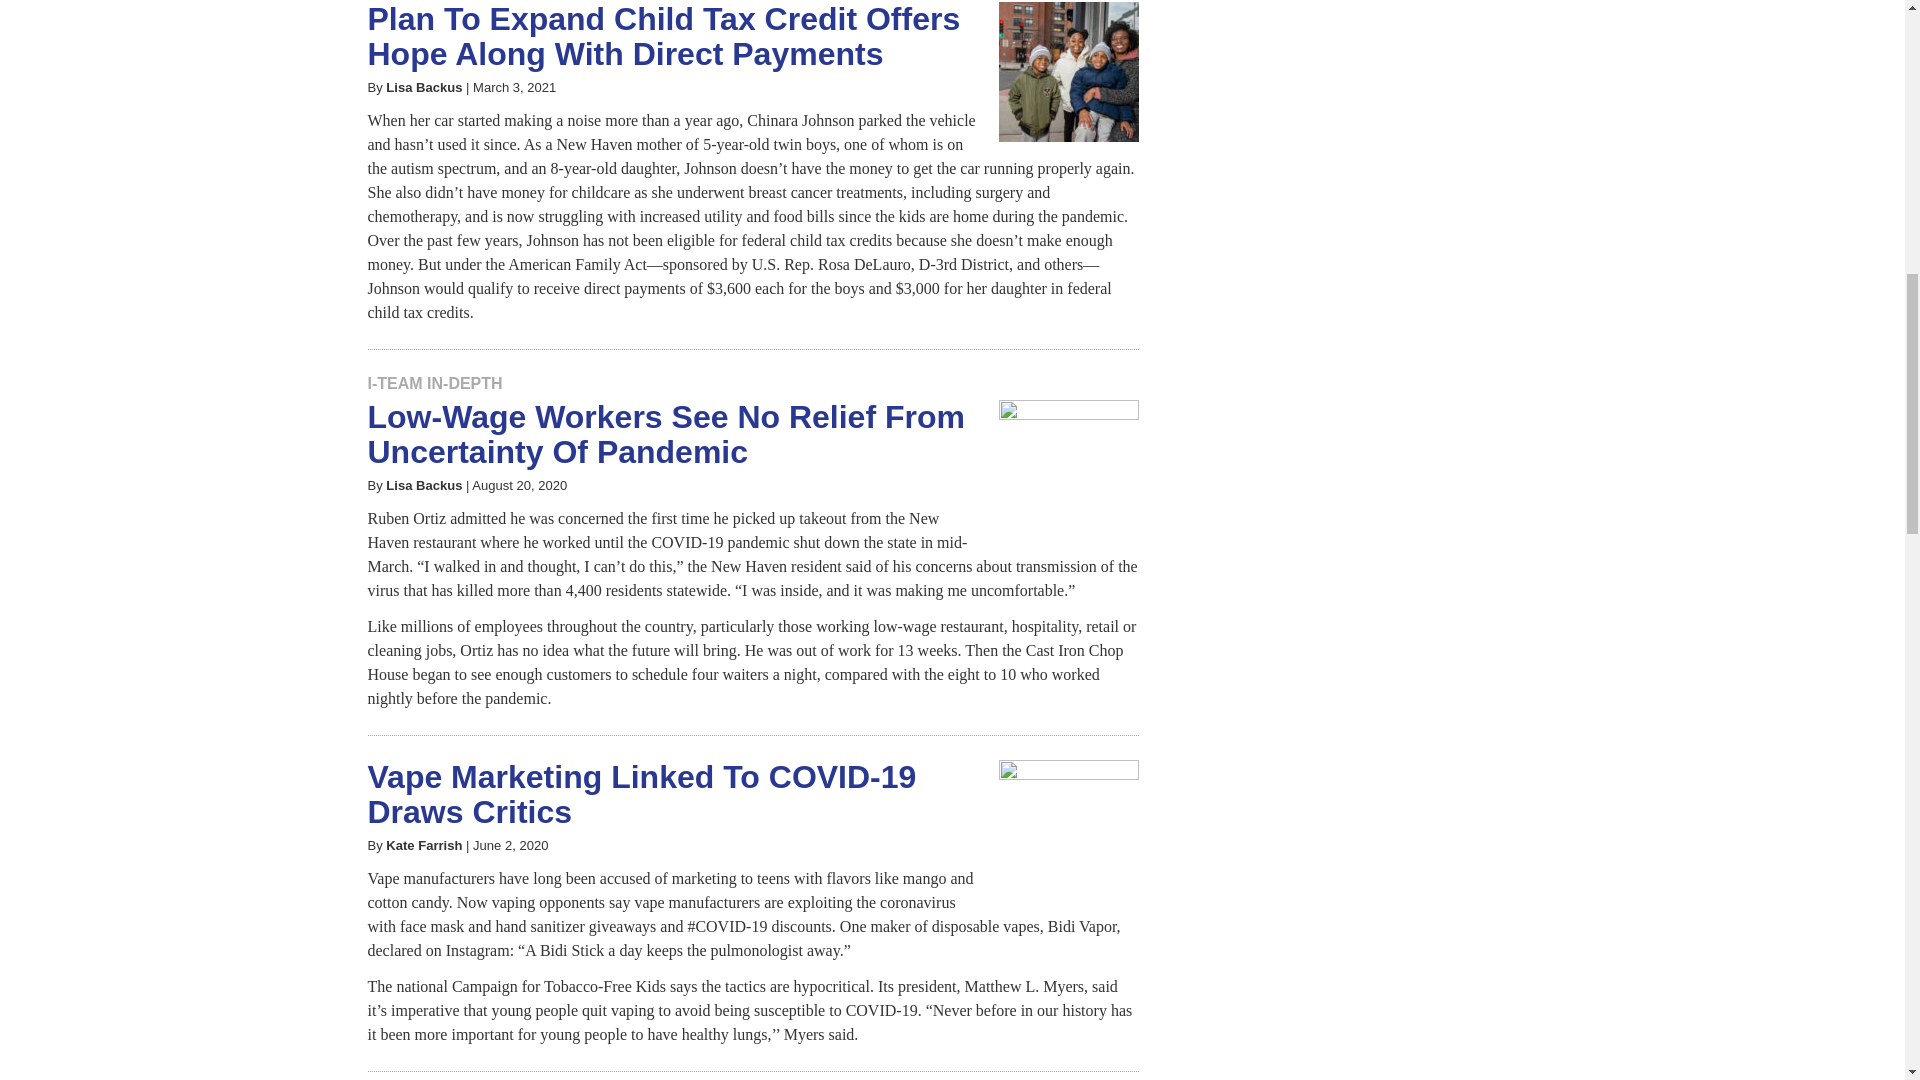  I want to click on Read Stories in the I-Team In-Depth category, so click(436, 383).